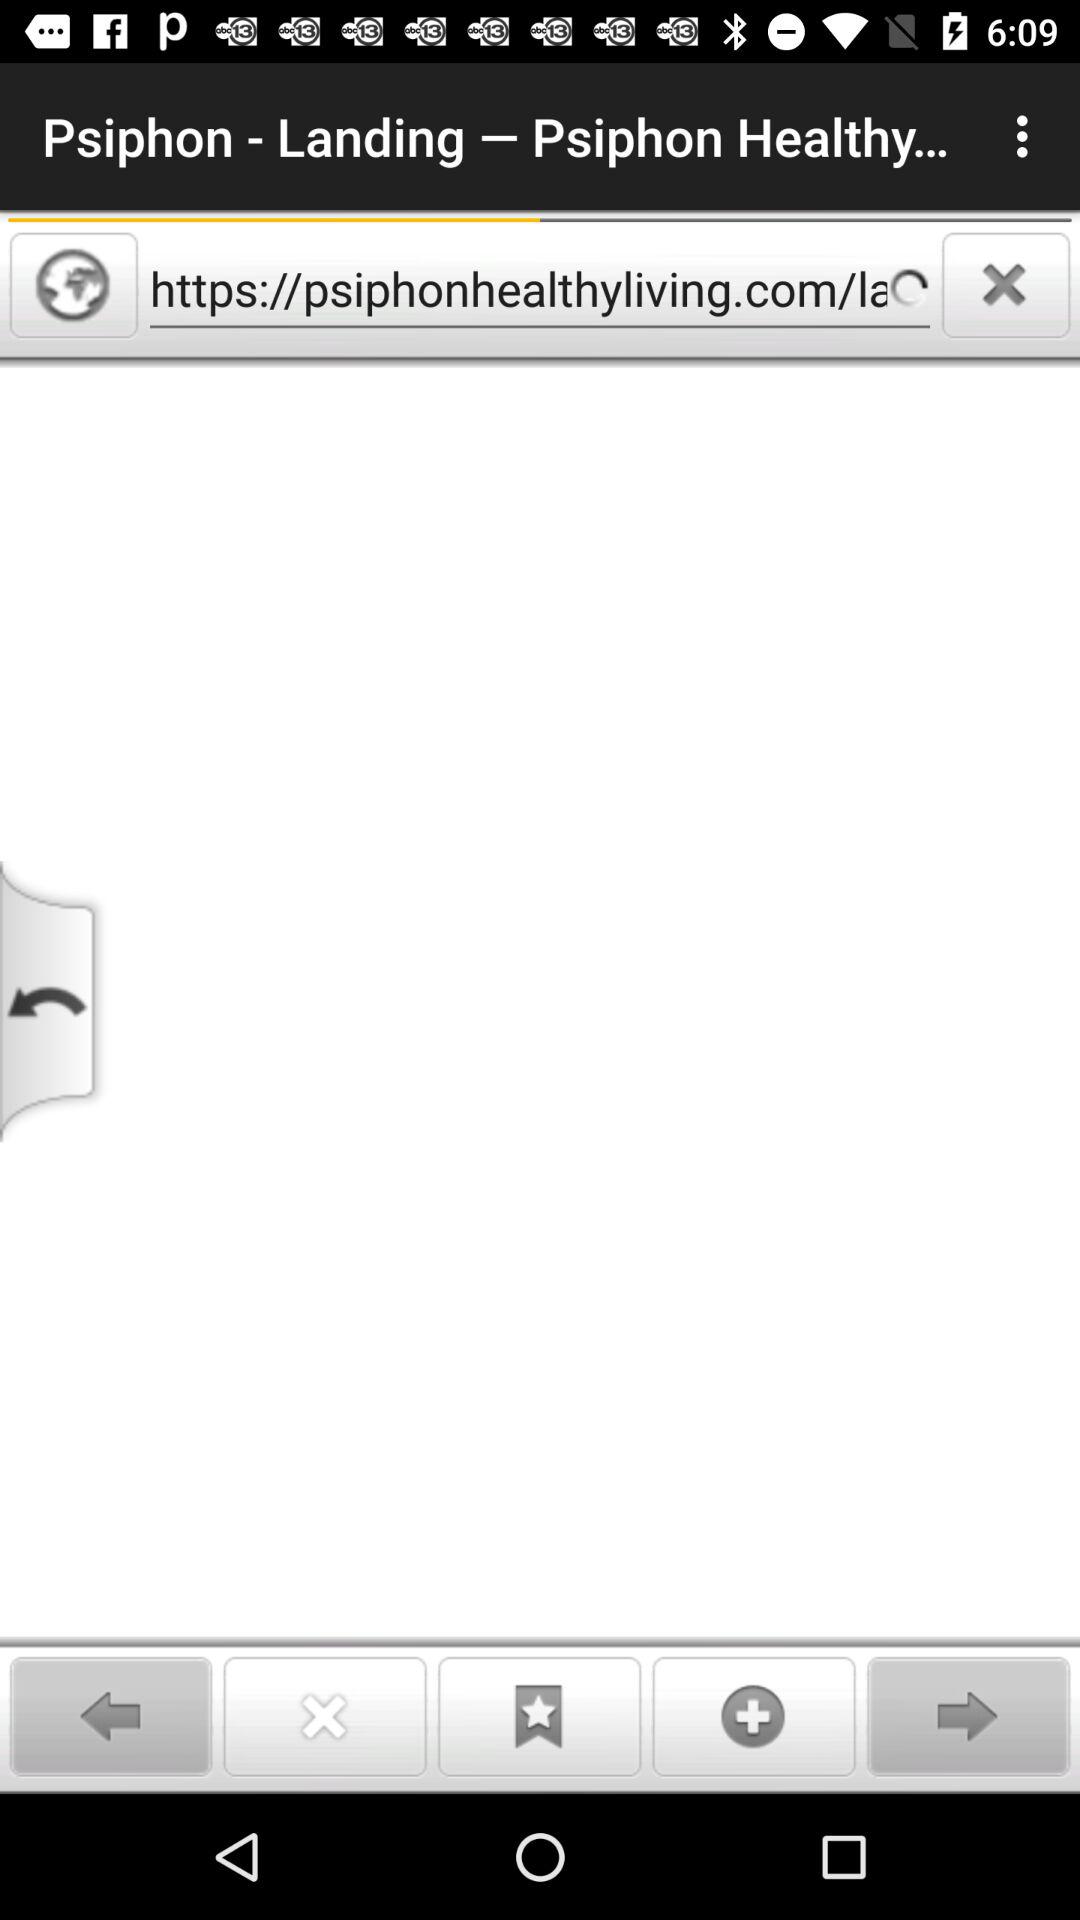  Describe the element at coordinates (754, 1716) in the screenshot. I see `show more` at that location.